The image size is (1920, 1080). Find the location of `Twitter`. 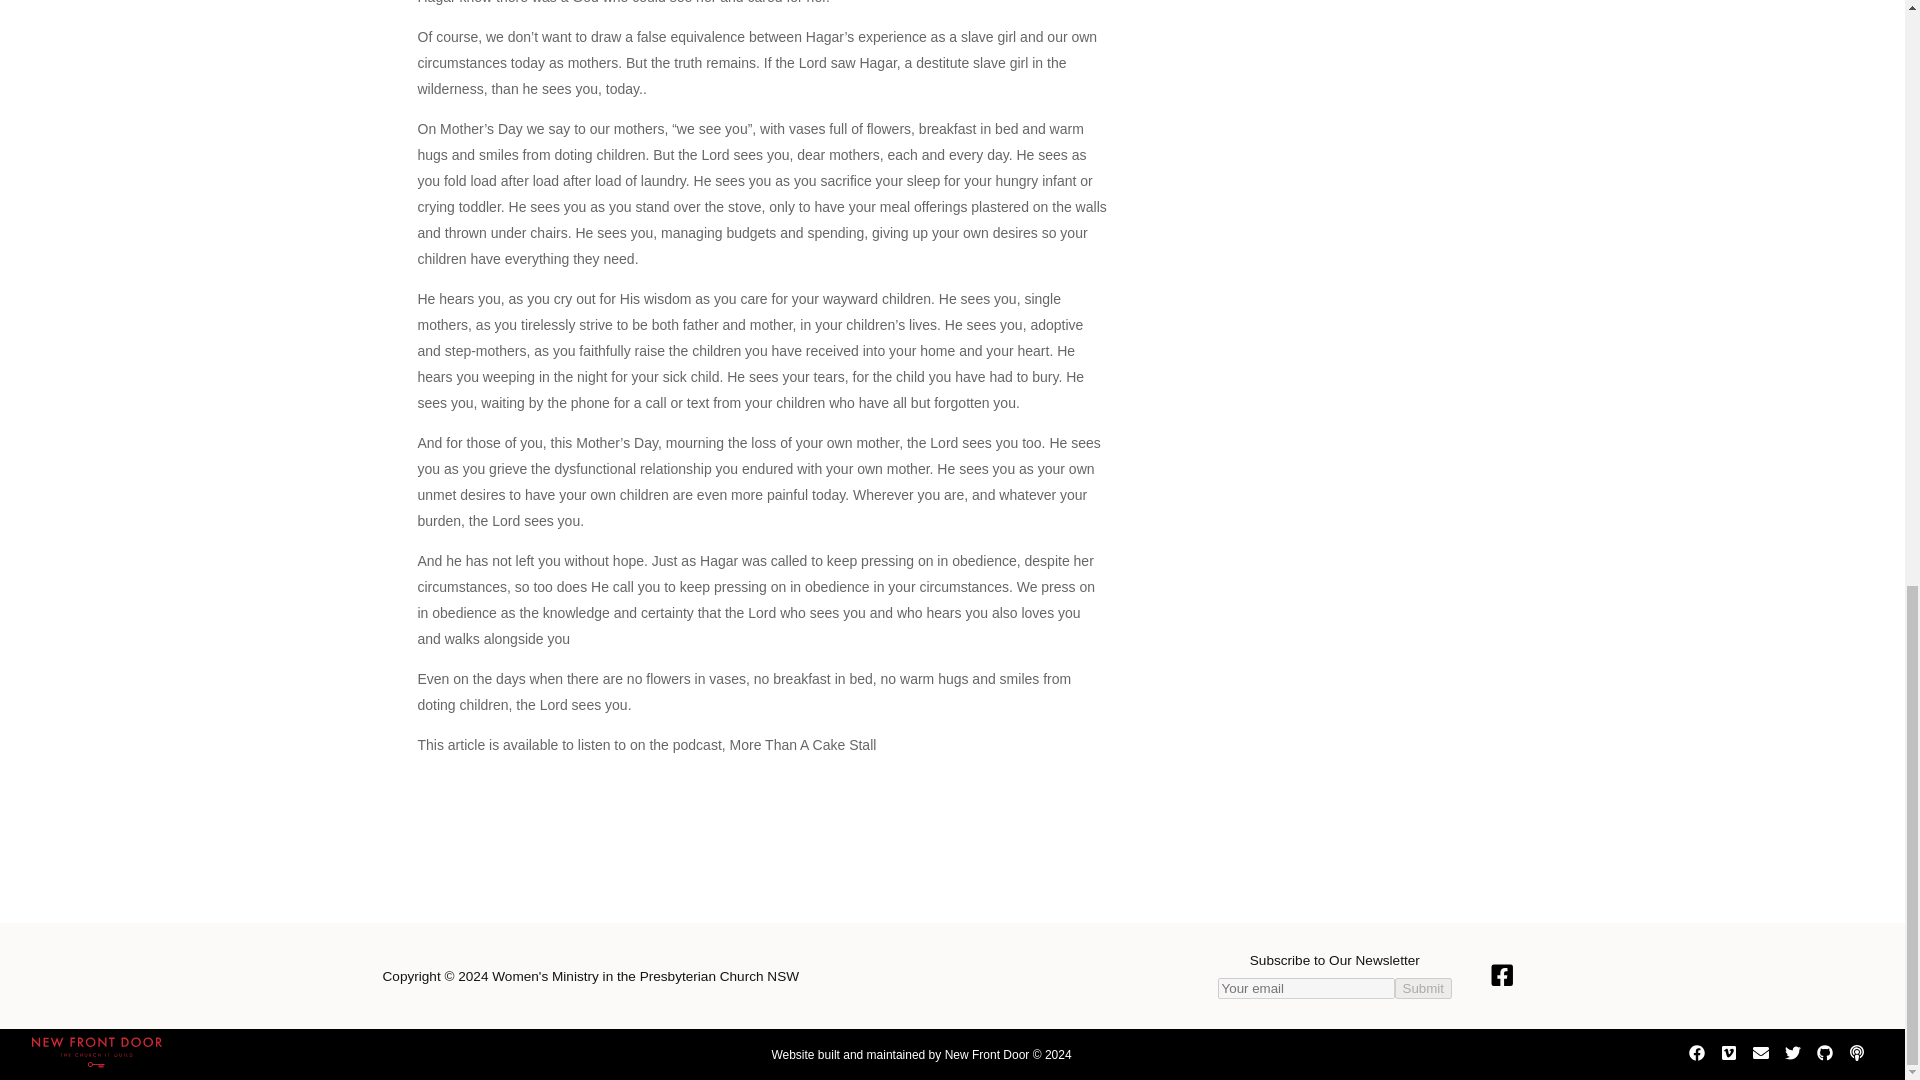

Twitter is located at coordinates (1792, 1055).